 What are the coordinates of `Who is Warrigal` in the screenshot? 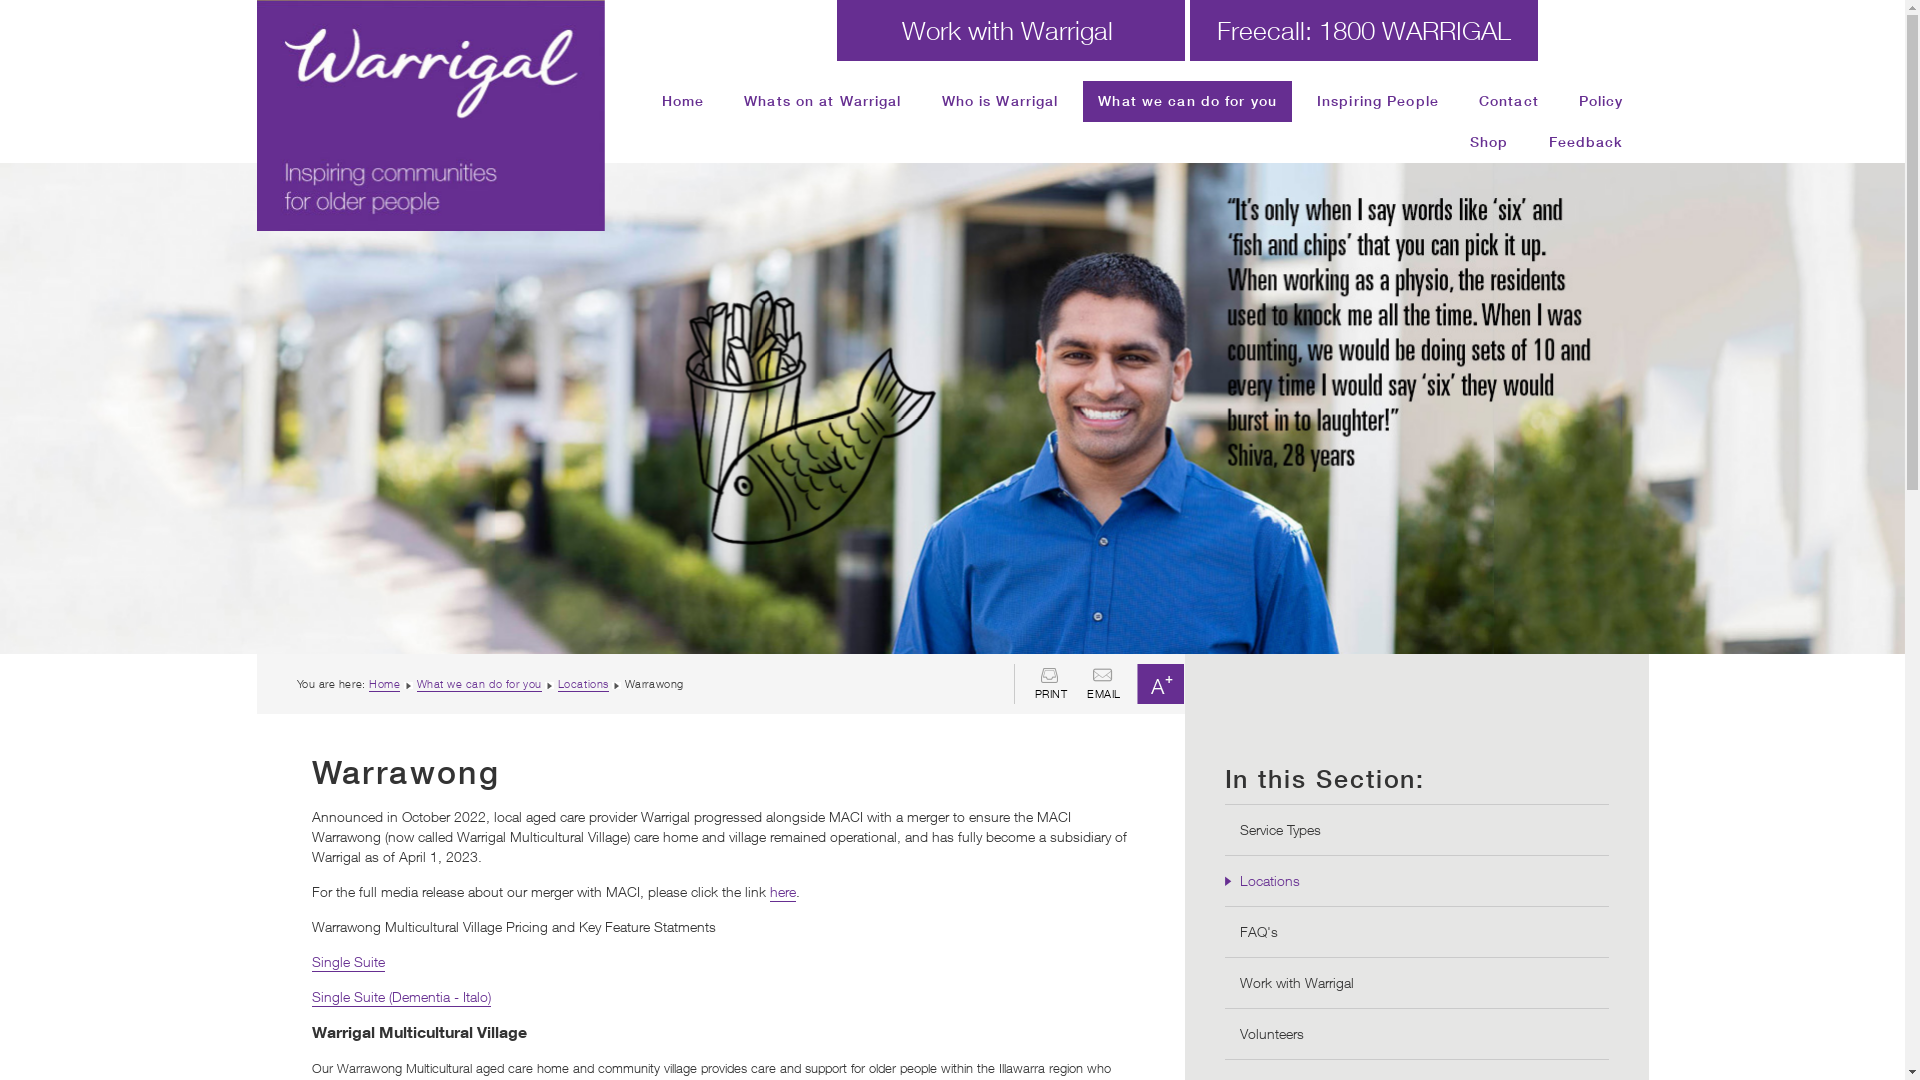 It's located at (1000, 102).